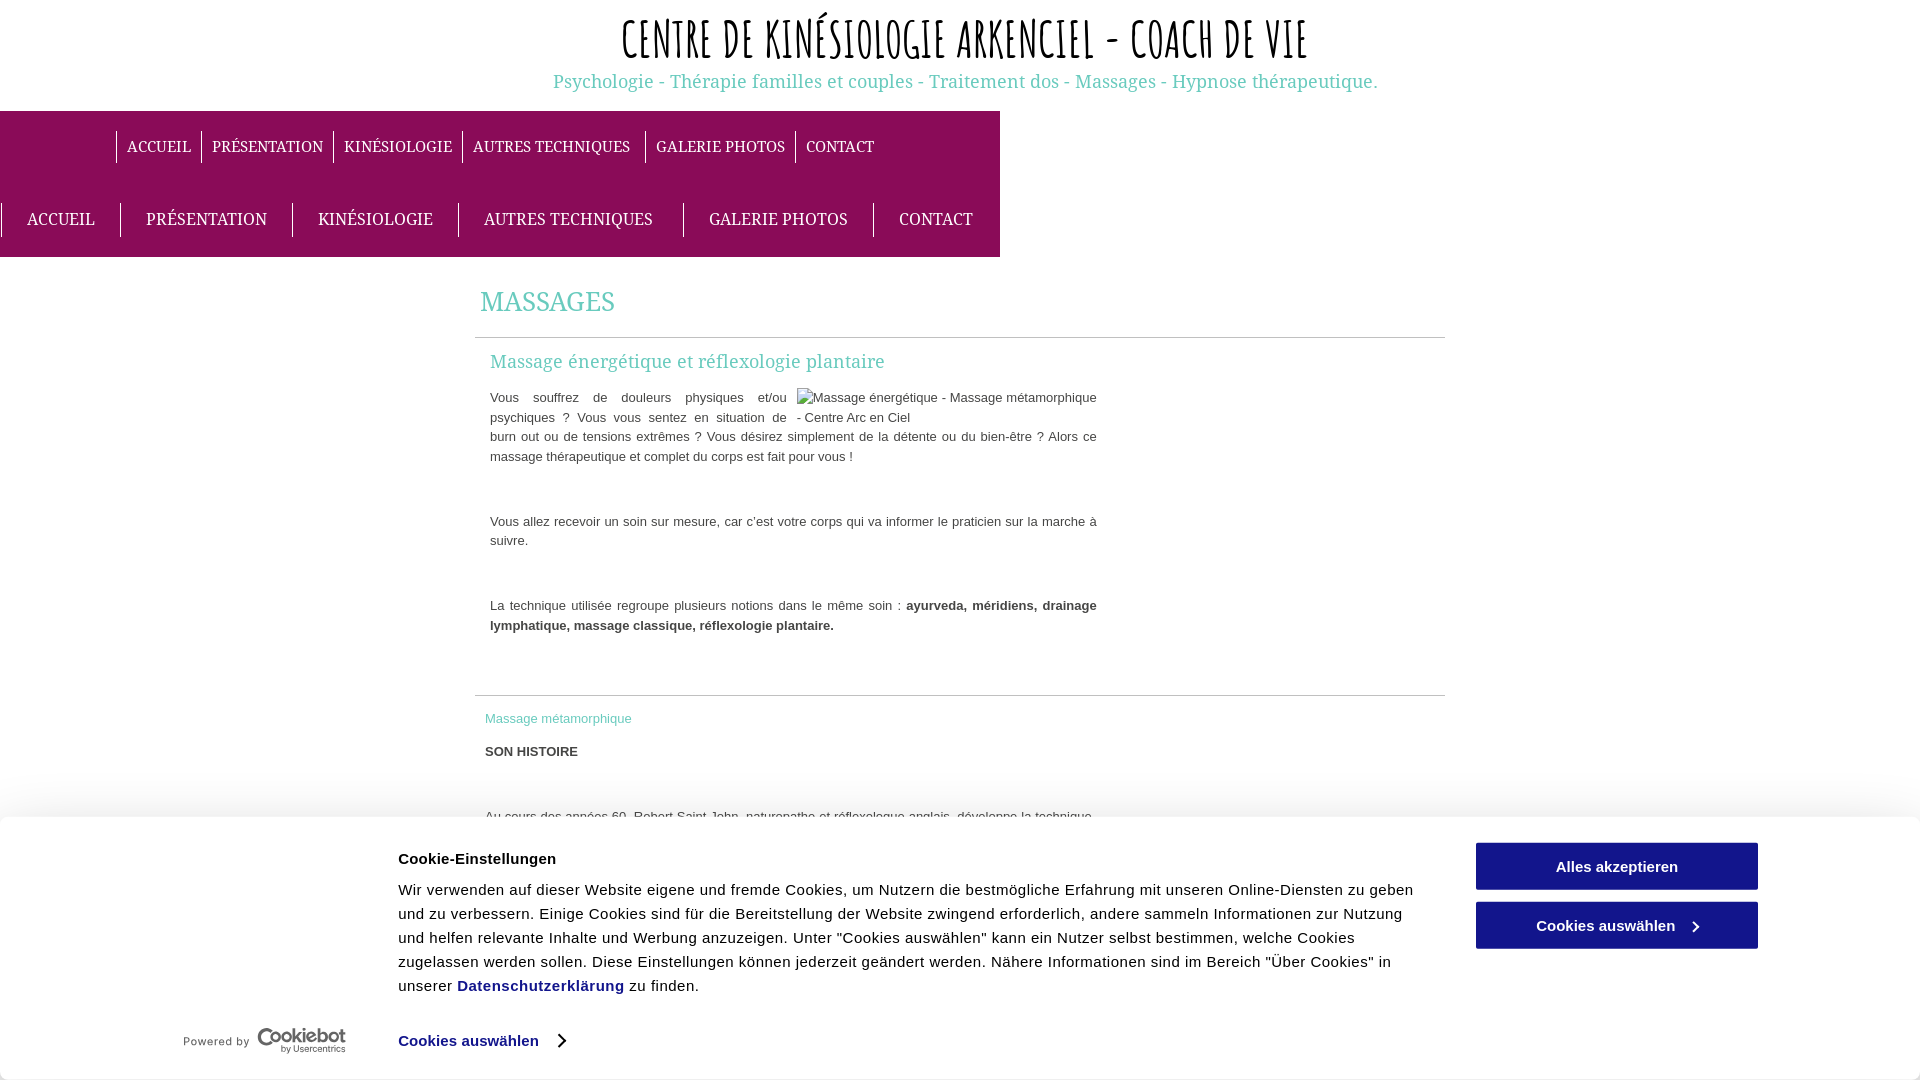 The height and width of the screenshot is (1080, 1920). What do you see at coordinates (778, 220) in the screenshot?
I see `GALERIE PHOTOS` at bounding box center [778, 220].